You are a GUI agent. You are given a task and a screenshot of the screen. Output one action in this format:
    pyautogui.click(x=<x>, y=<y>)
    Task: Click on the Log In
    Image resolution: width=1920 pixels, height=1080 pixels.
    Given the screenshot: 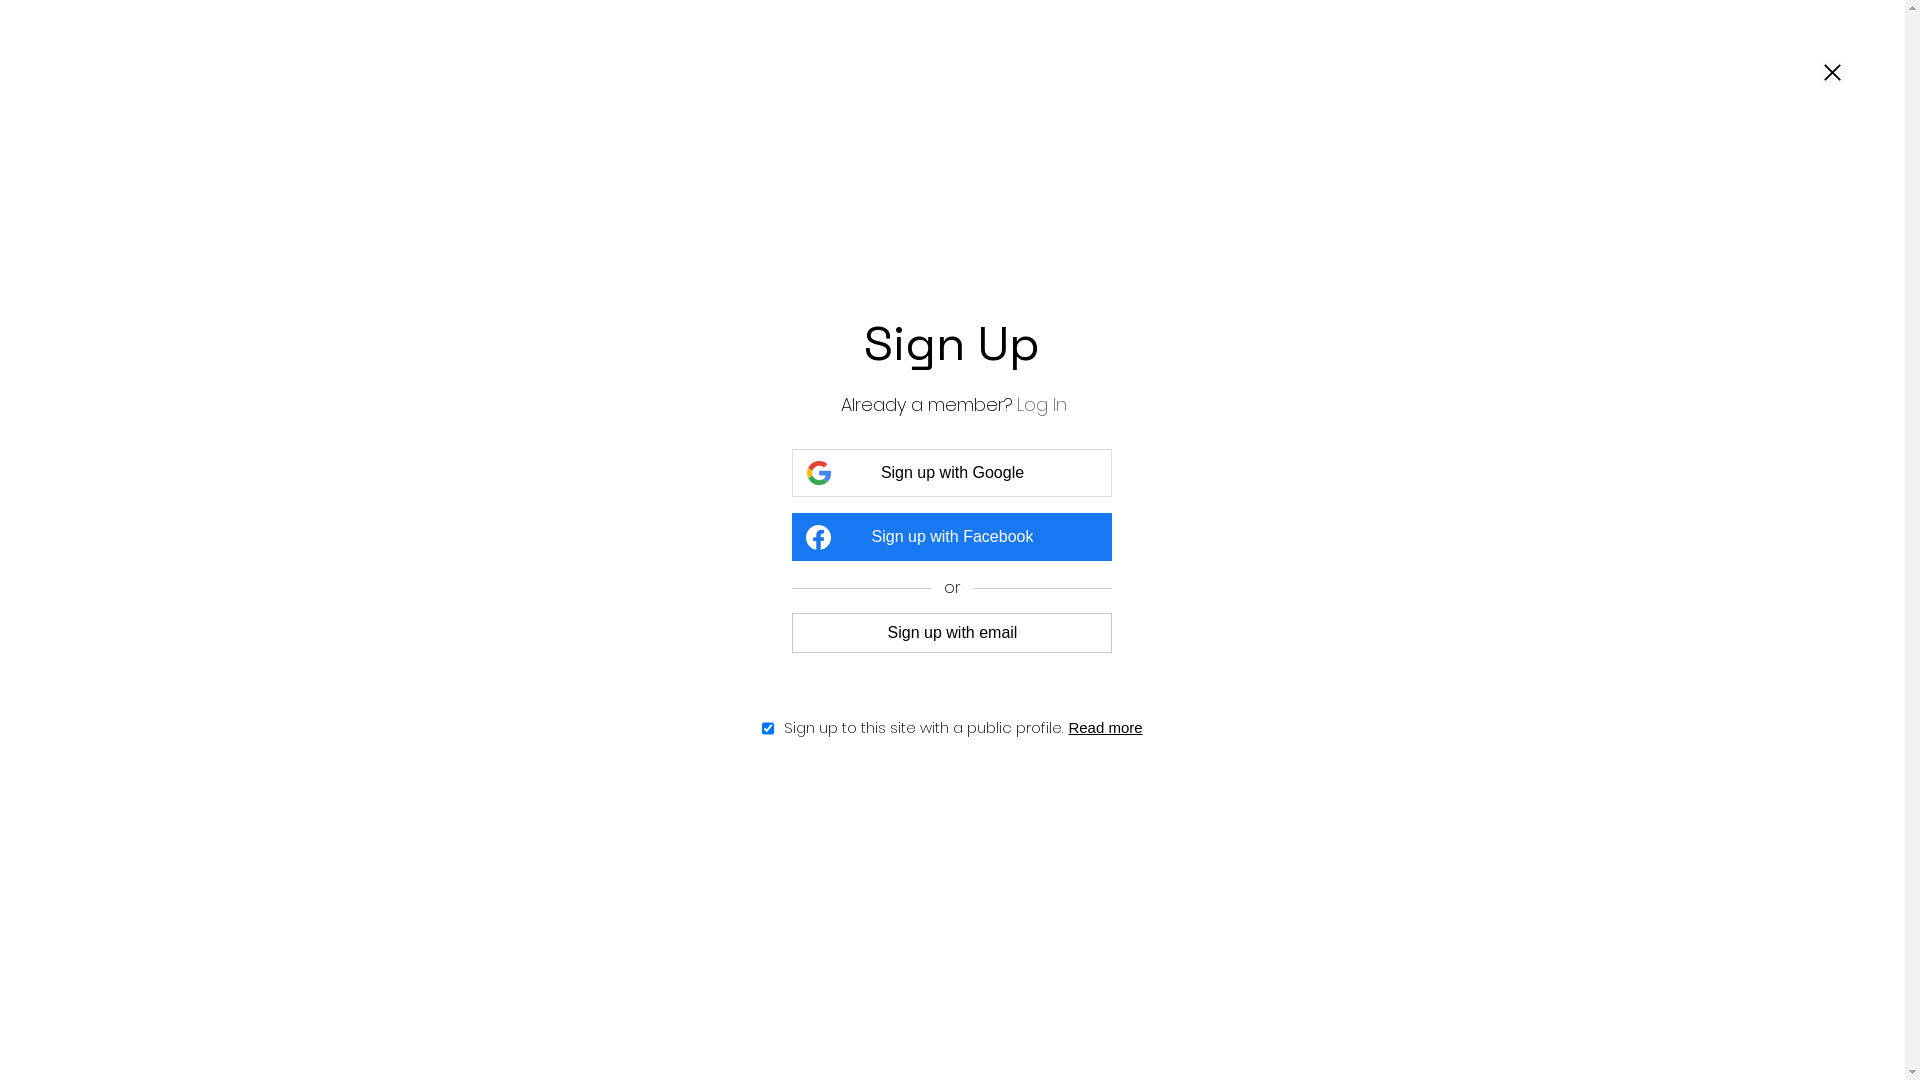 What is the action you would take?
    pyautogui.click(x=1042, y=404)
    